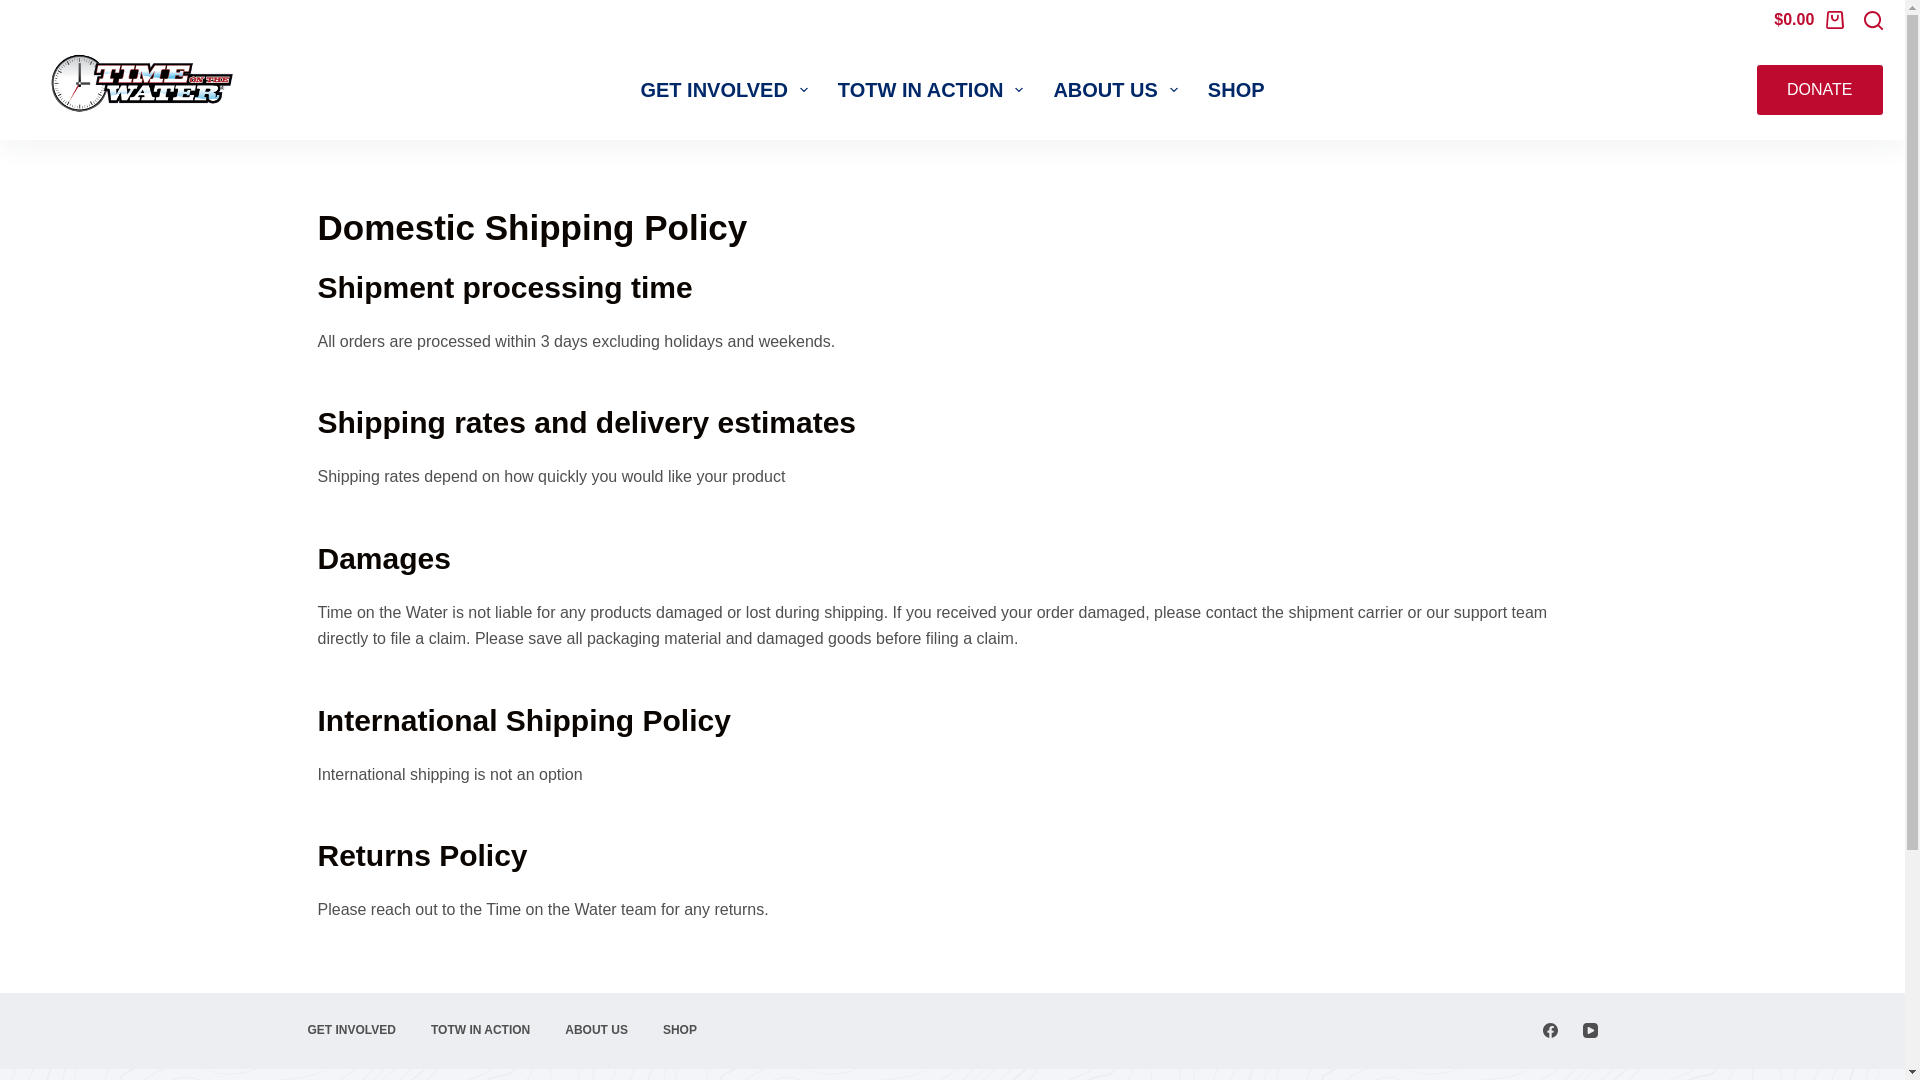 The image size is (1920, 1080). Describe the element at coordinates (723, 90) in the screenshot. I see `GET INVOLVED` at that location.